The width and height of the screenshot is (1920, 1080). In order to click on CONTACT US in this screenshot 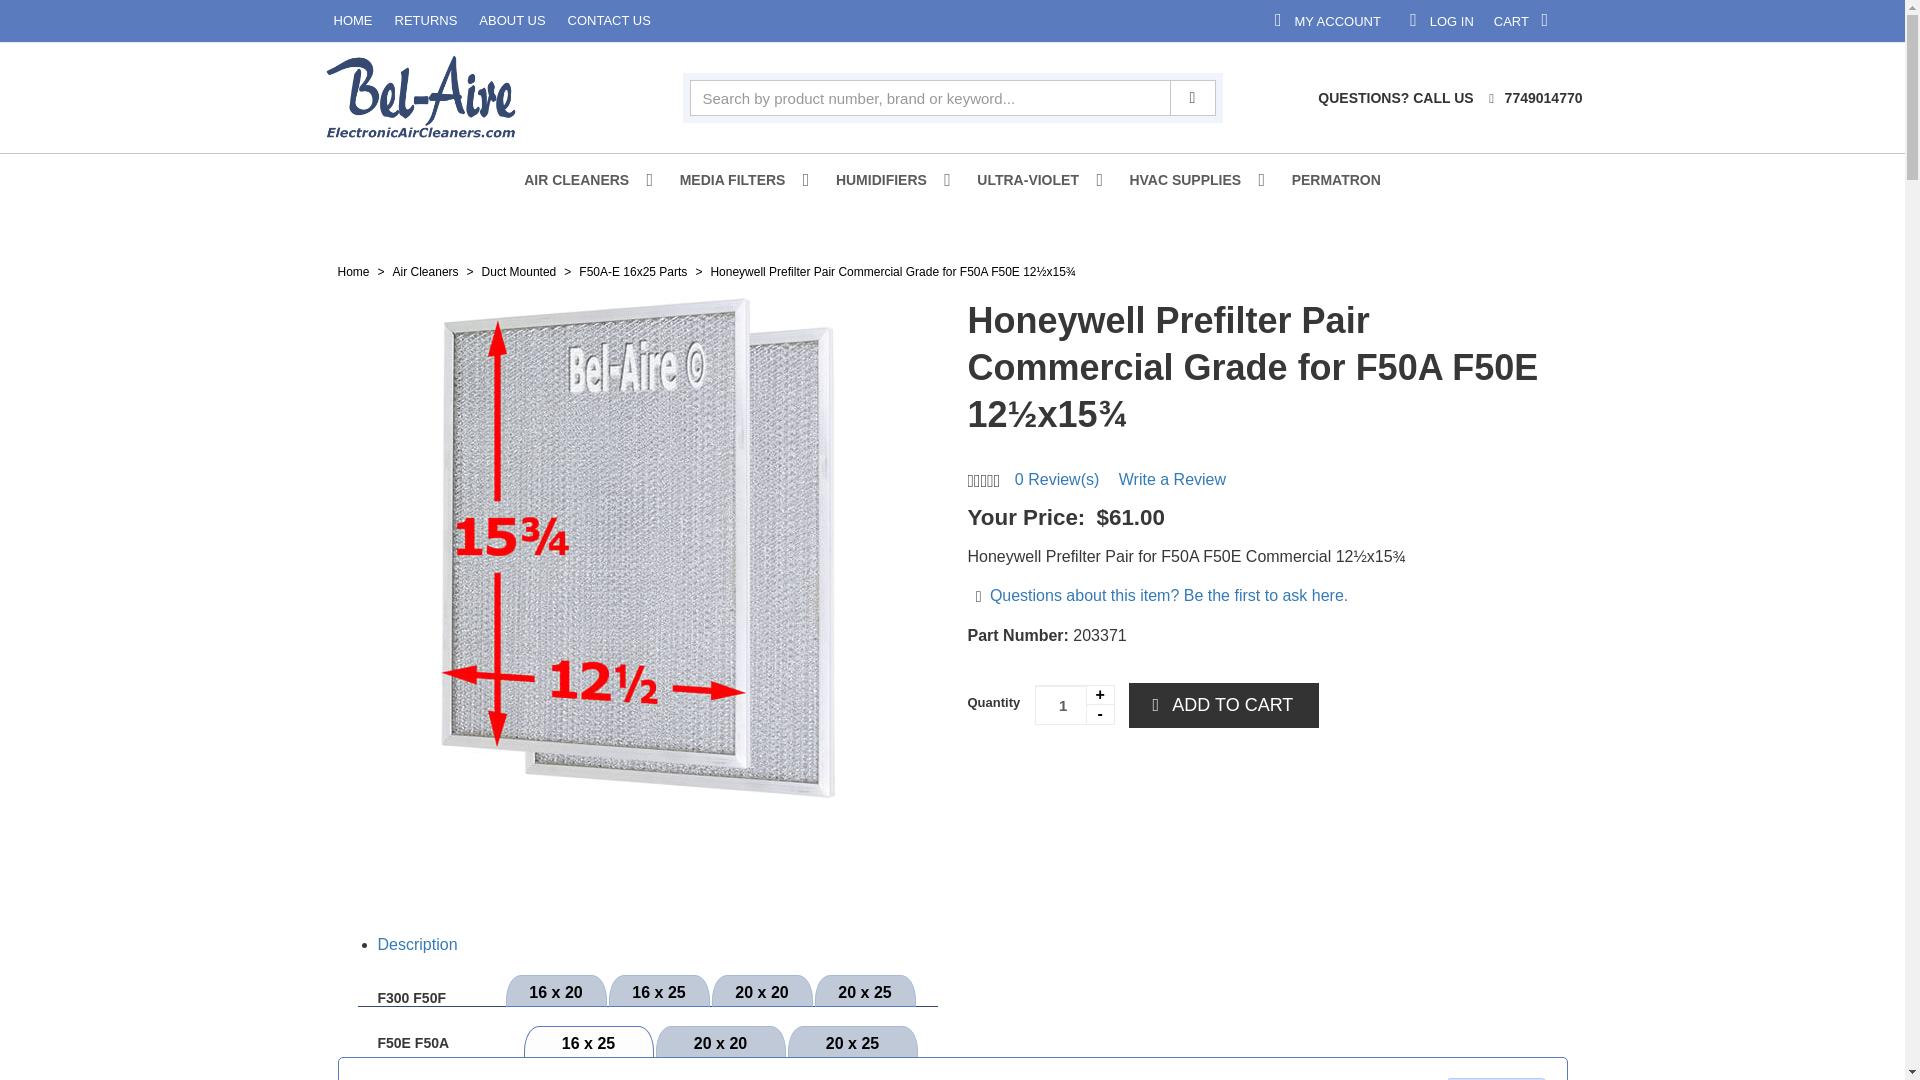, I will do `click(341, 21)`.